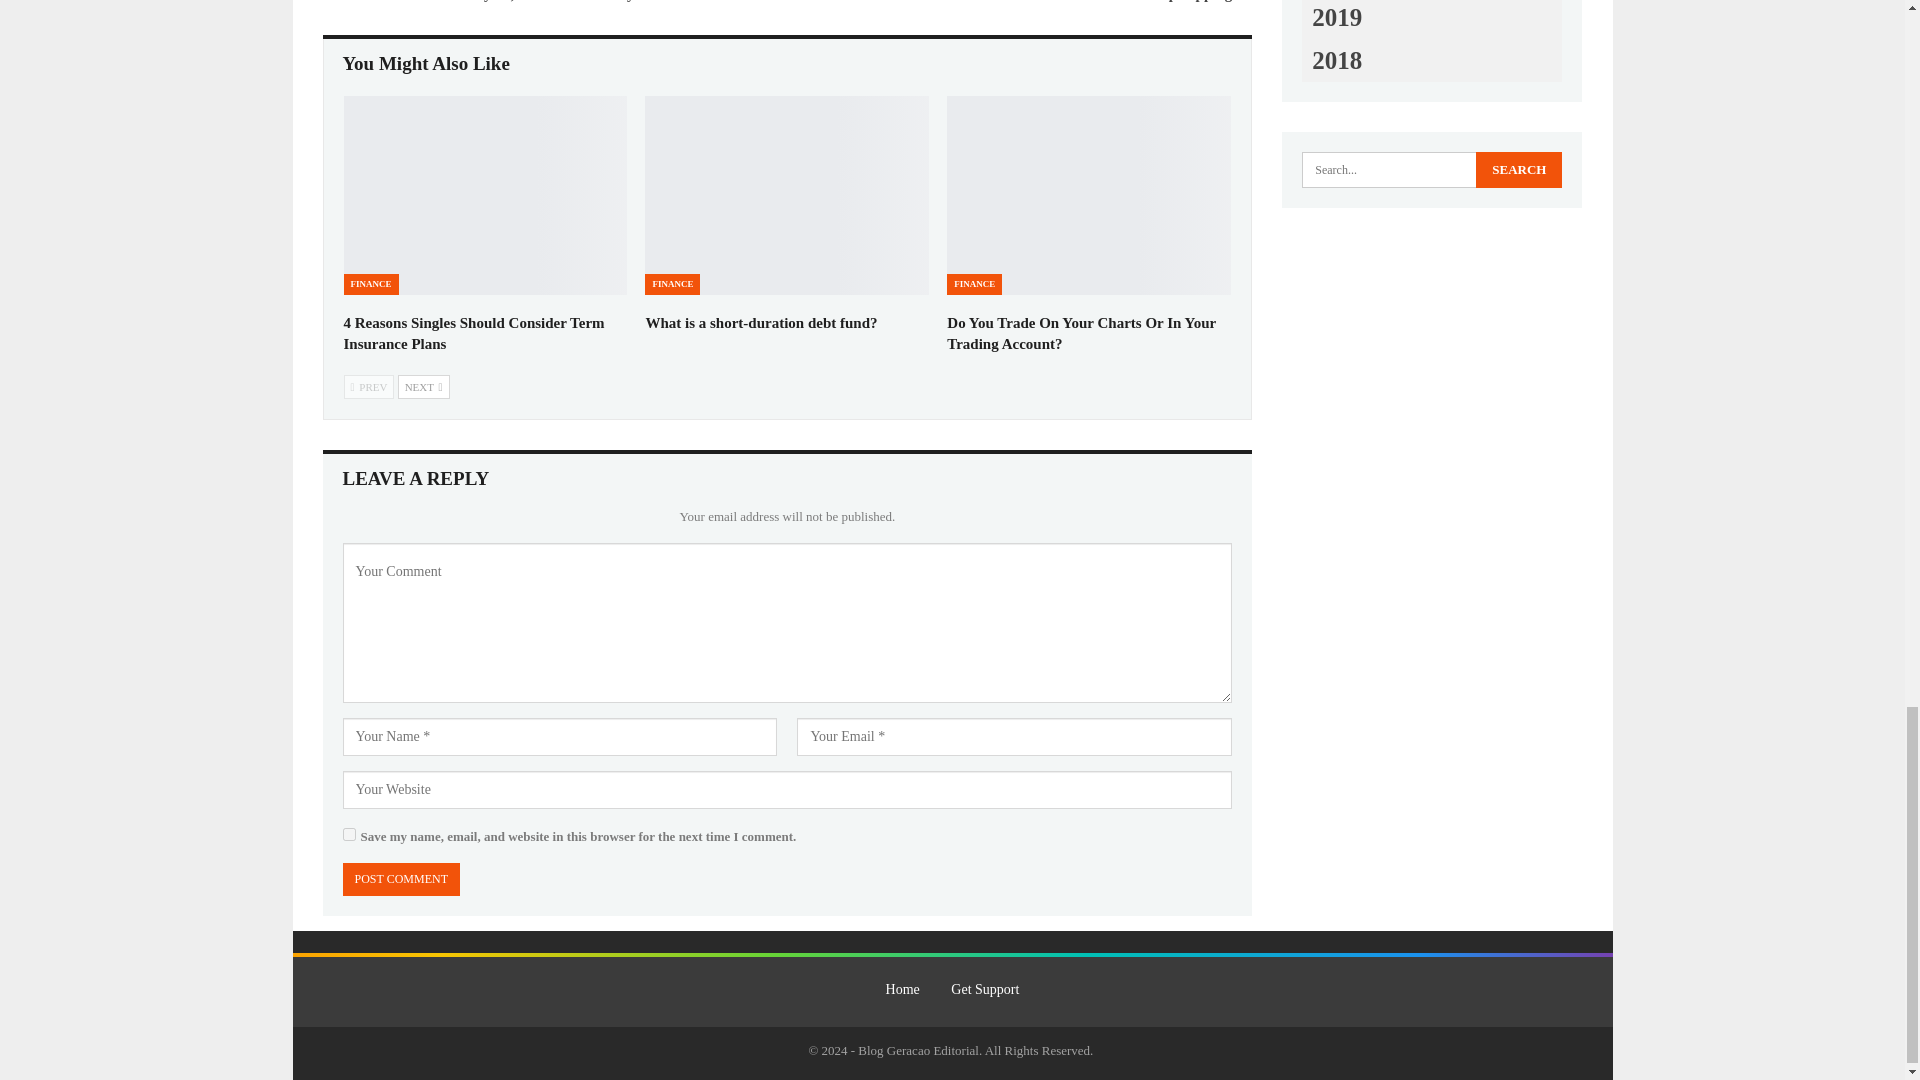 This screenshot has height=1080, width=1920. What do you see at coordinates (1088, 195) in the screenshot?
I see `Do You Trade On Your Charts Or In Your Trading Account?` at bounding box center [1088, 195].